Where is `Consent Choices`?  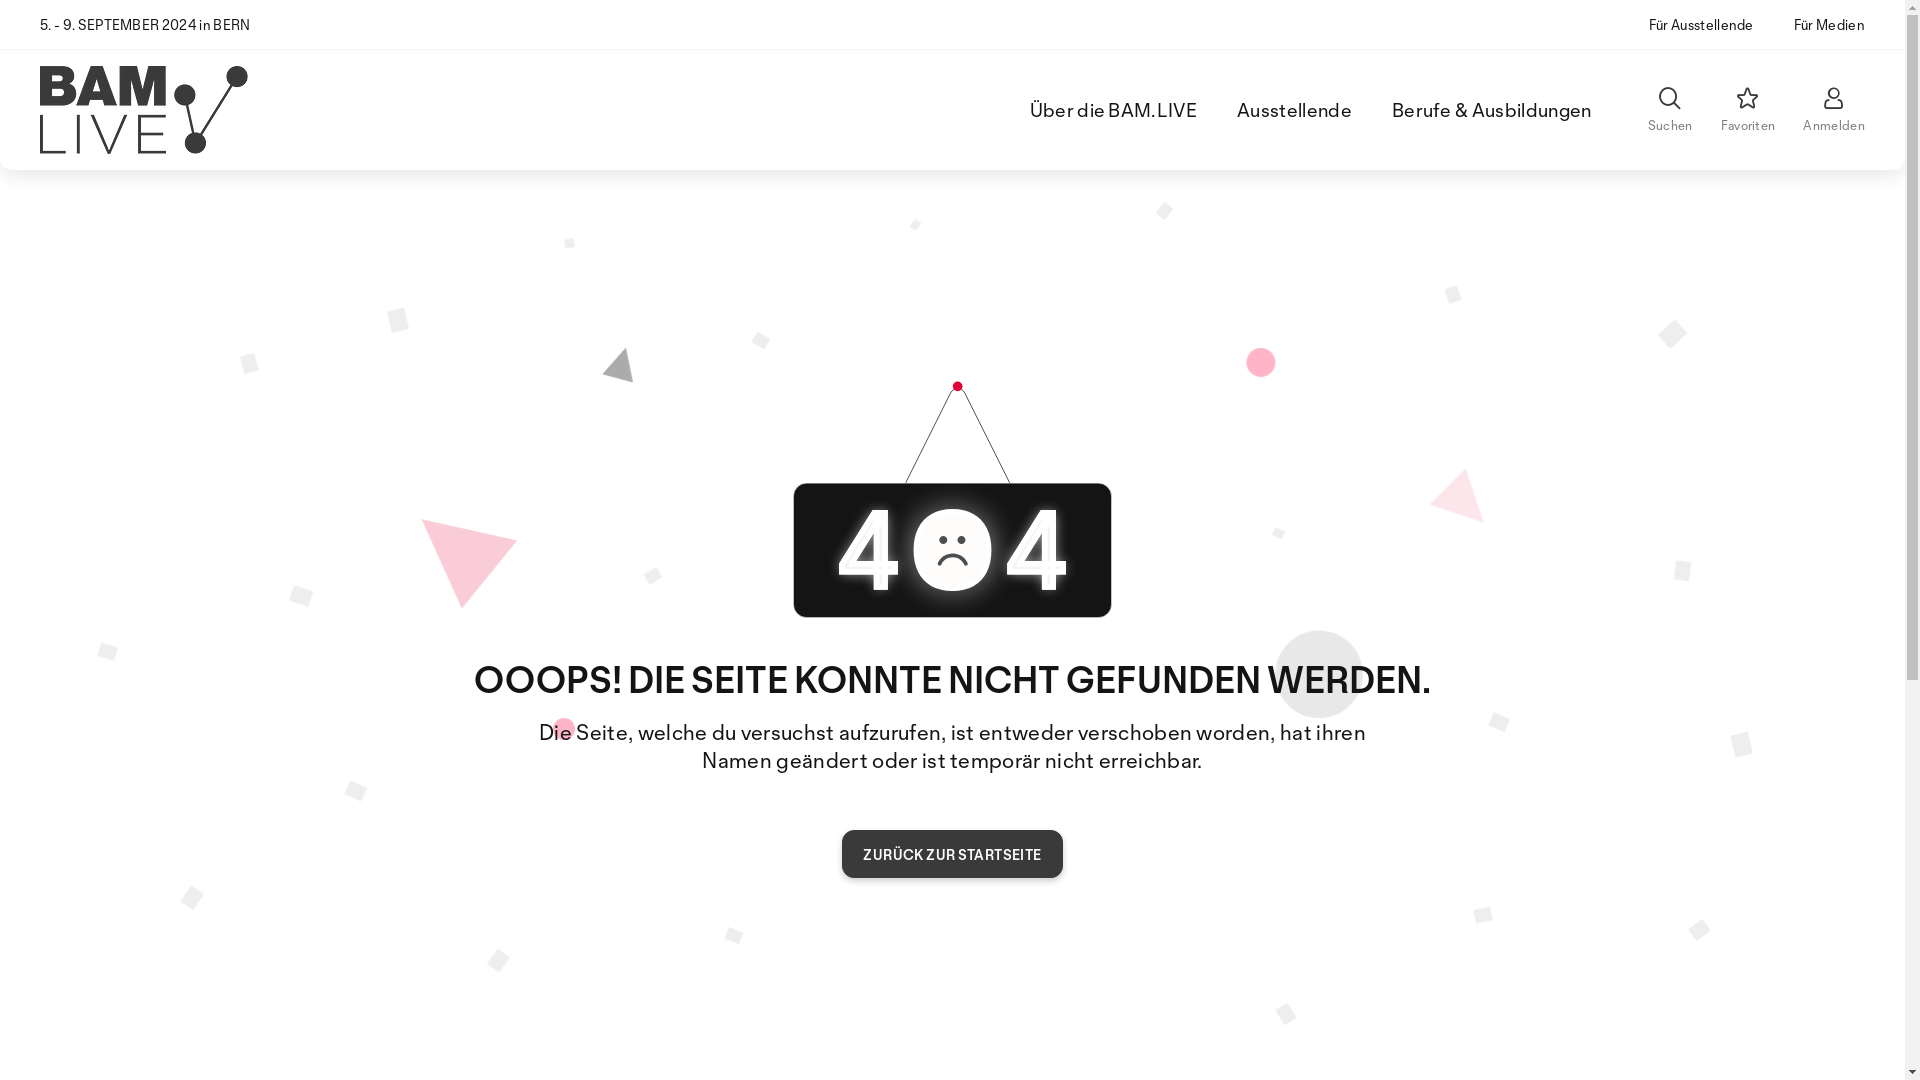 Consent Choices is located at coordinates (709, 1041).